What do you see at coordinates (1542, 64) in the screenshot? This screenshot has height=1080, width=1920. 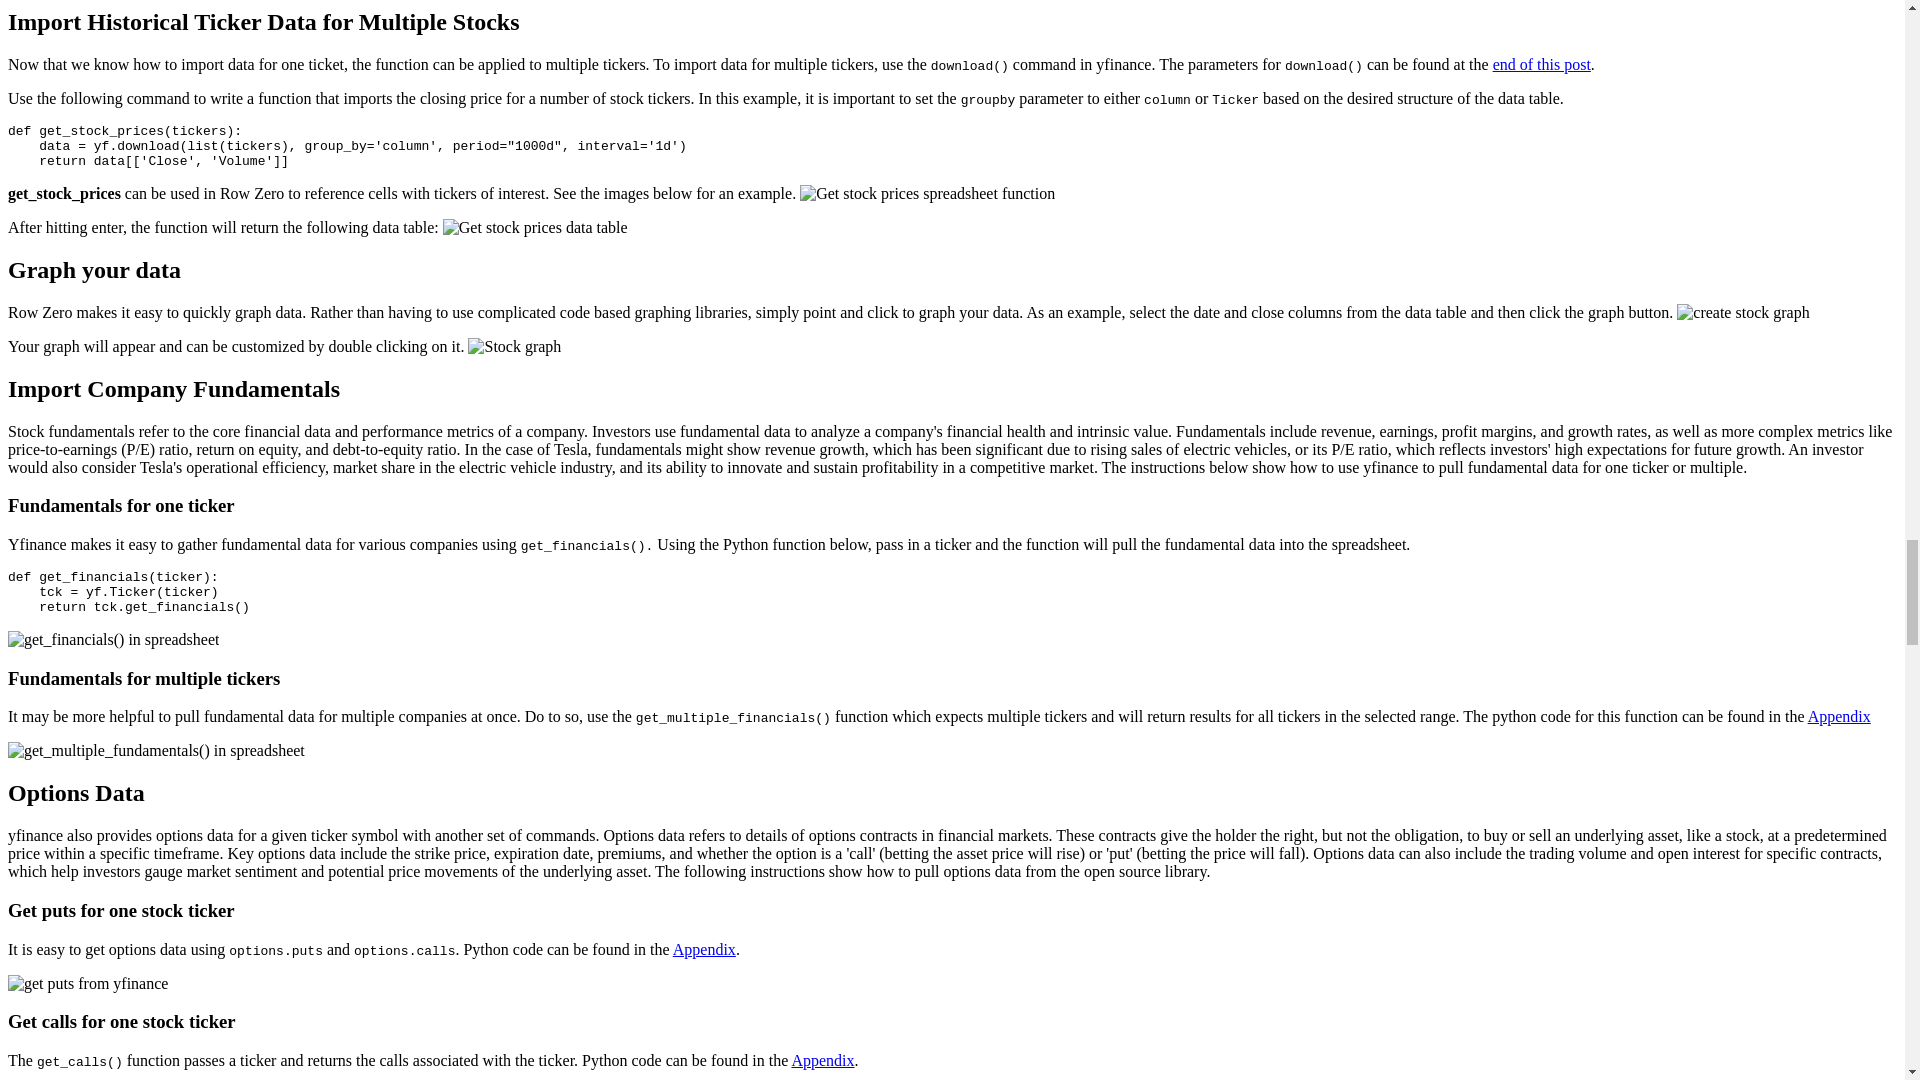 I see `end of this post` at bounding box center [1542, 64].